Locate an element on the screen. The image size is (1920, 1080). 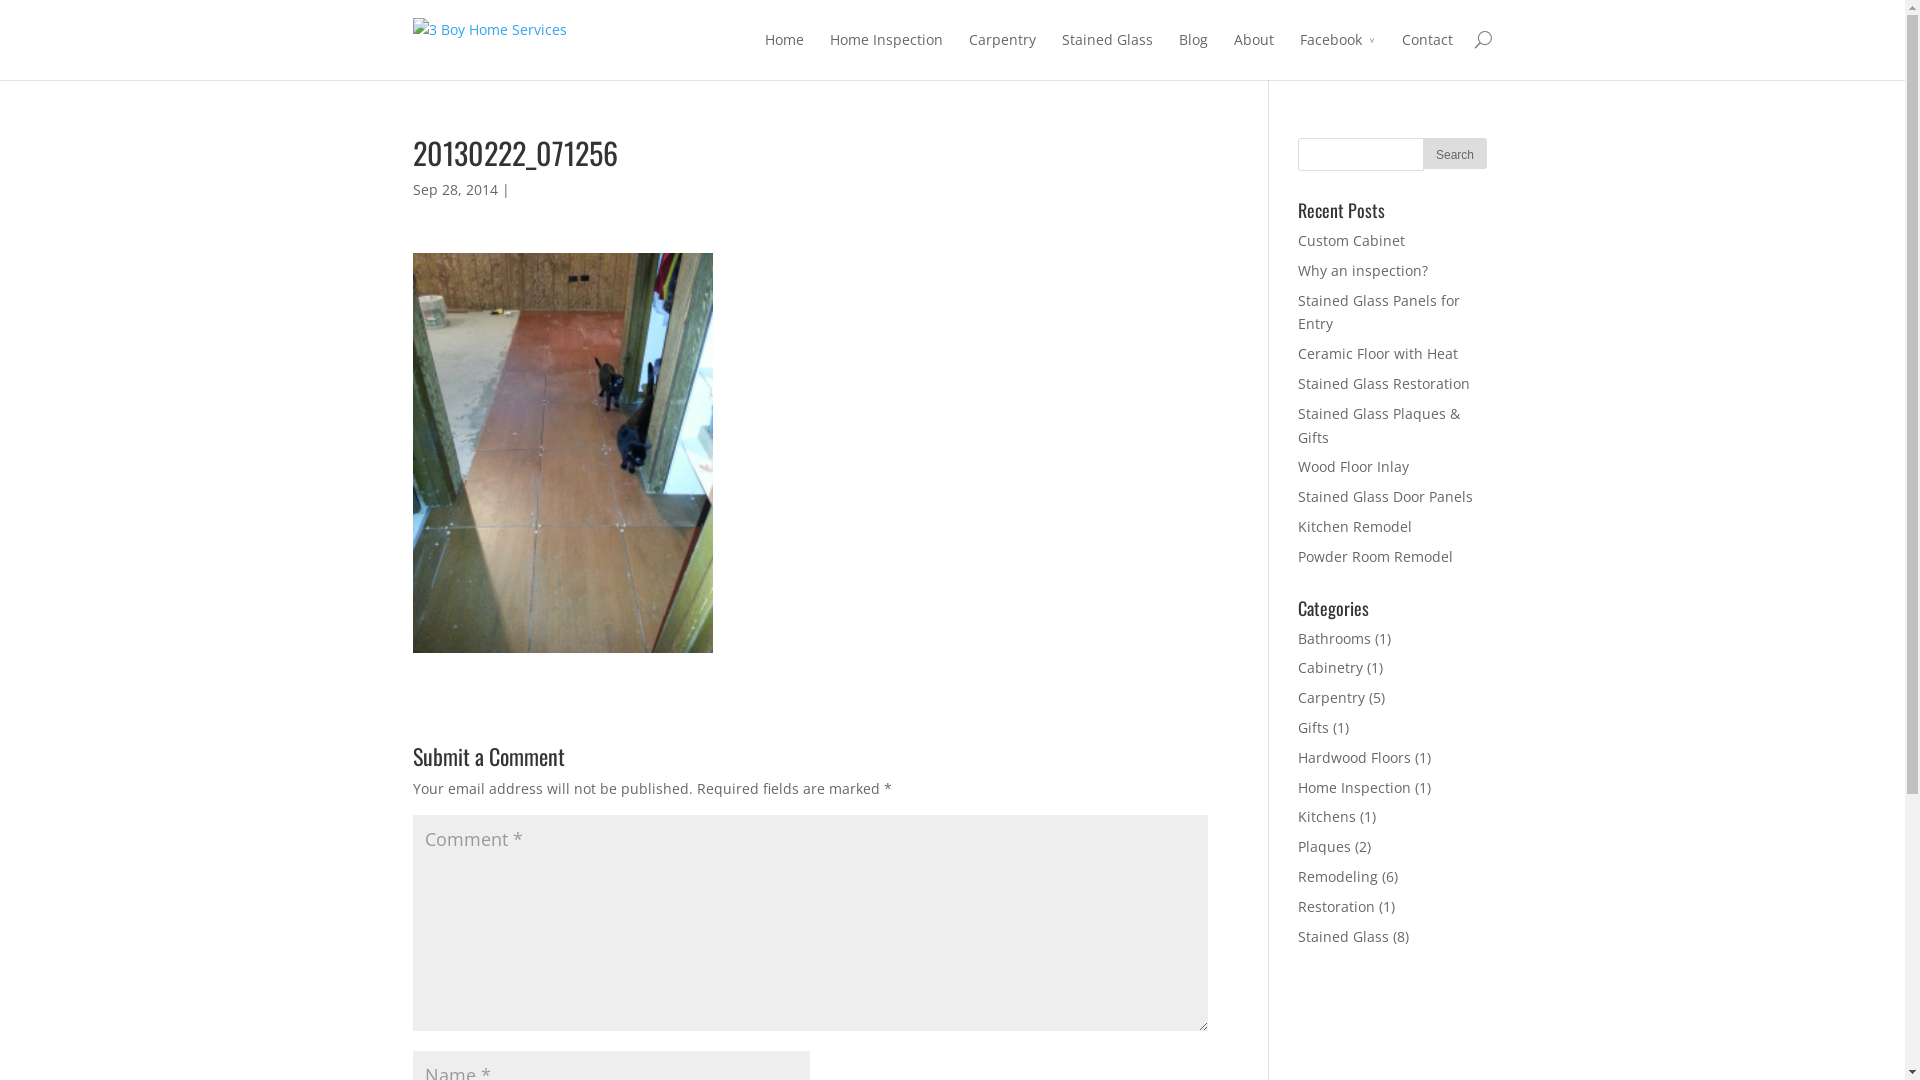
Carpentry is located at coordinates (1002, 54).